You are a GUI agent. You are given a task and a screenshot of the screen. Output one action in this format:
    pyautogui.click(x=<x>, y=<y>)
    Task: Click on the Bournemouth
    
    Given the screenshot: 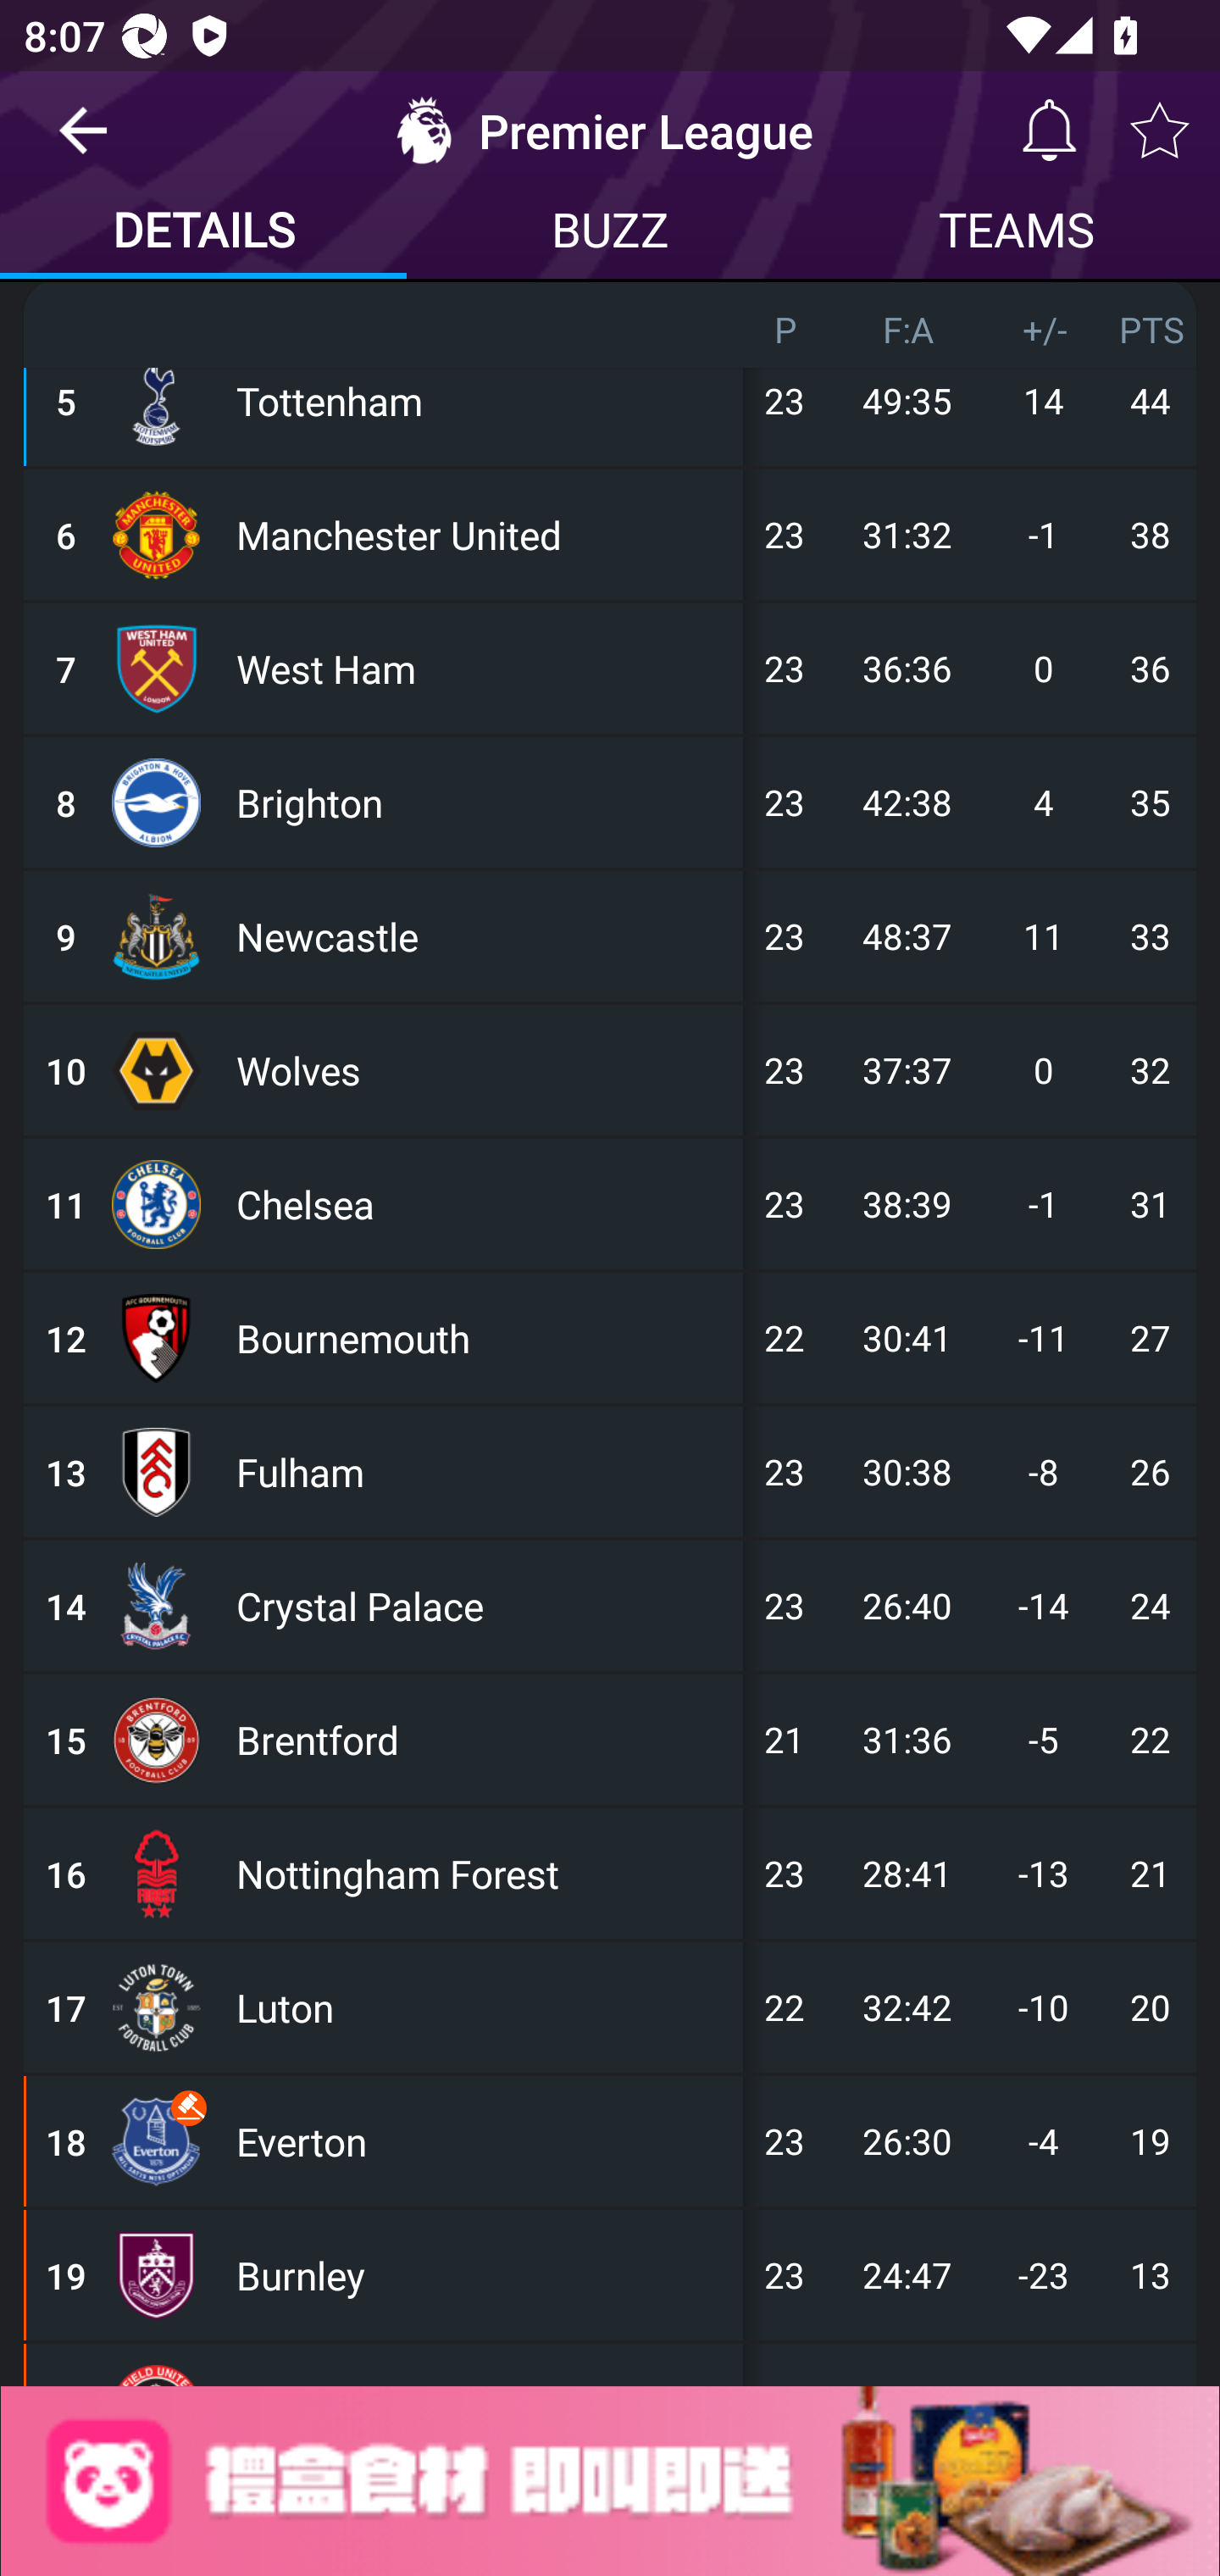 What is the action you would take?
    pyautogui.click(x=483, y=1337)
    